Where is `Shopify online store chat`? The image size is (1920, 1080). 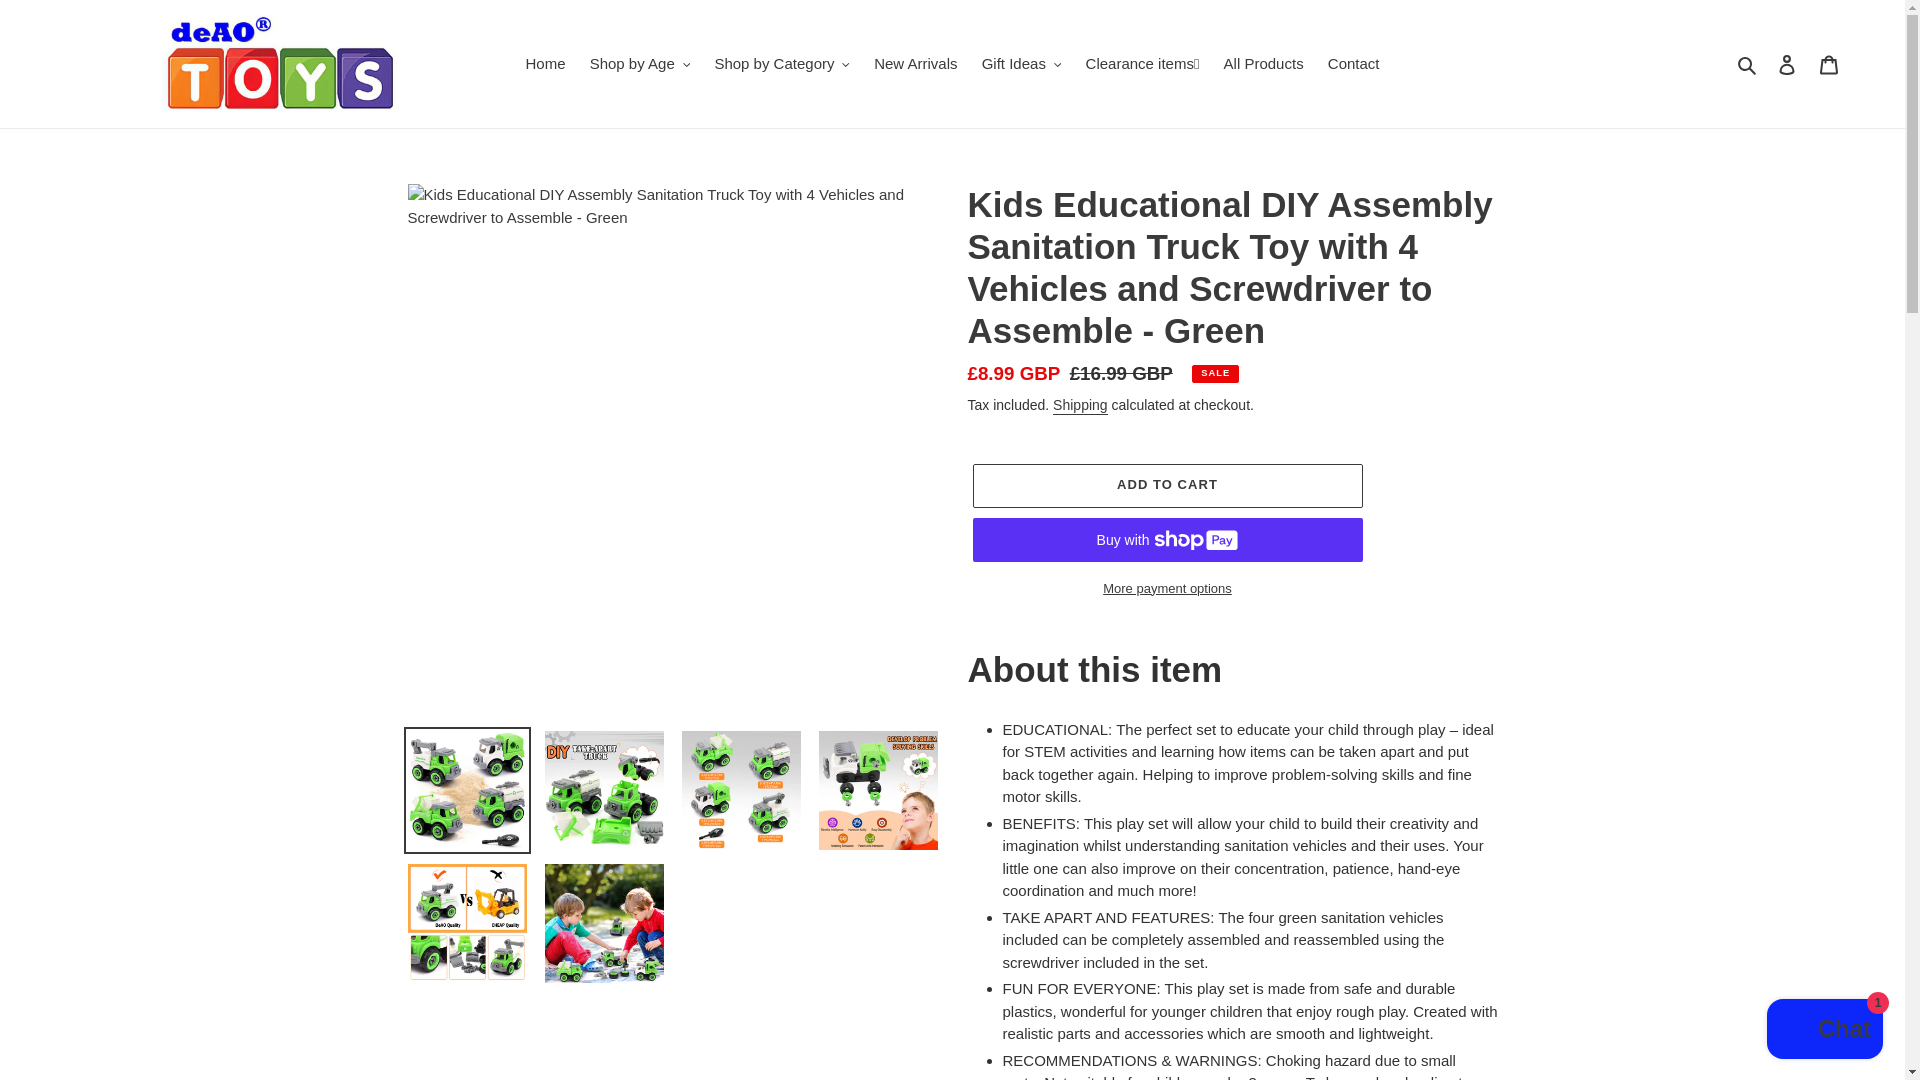
Shopify online store chat is located at coordinates (1824, 1031).